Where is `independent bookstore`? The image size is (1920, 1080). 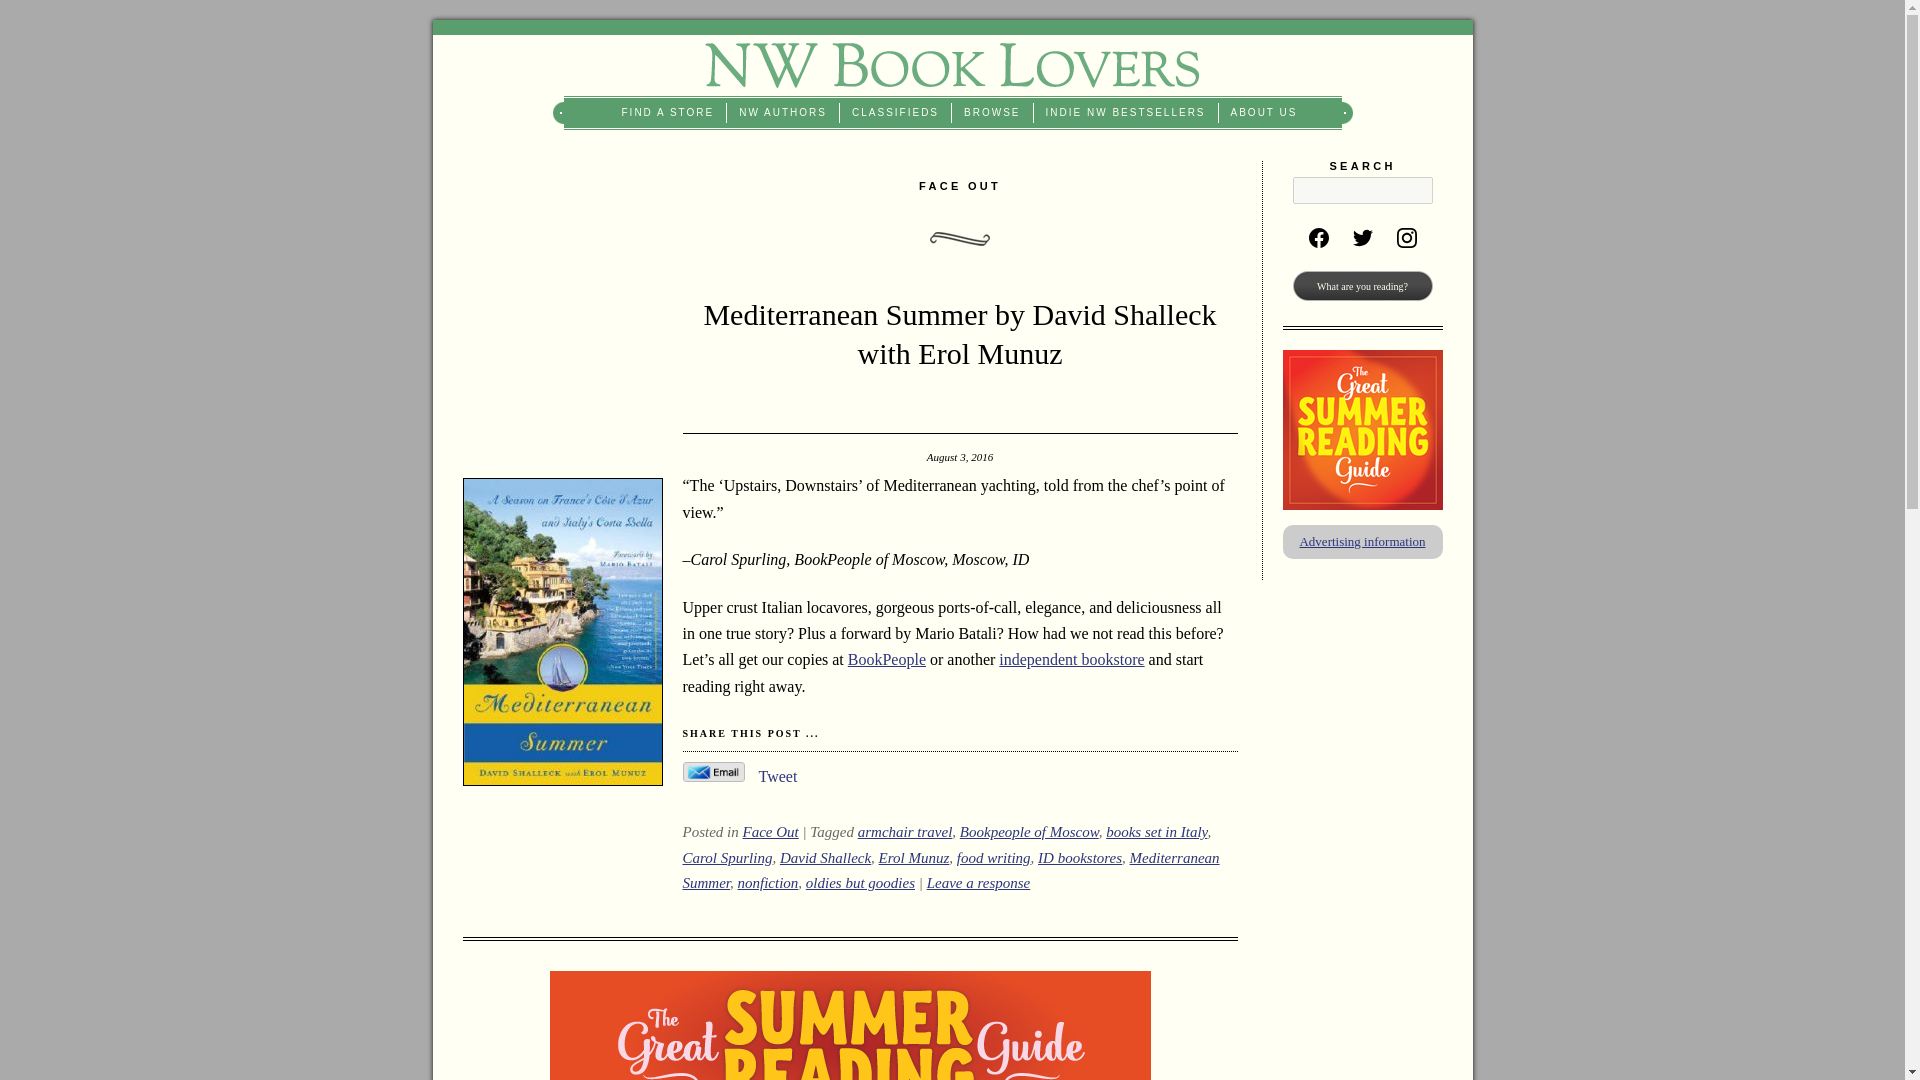 independent bookstore is located at coordinates (1071, 660).